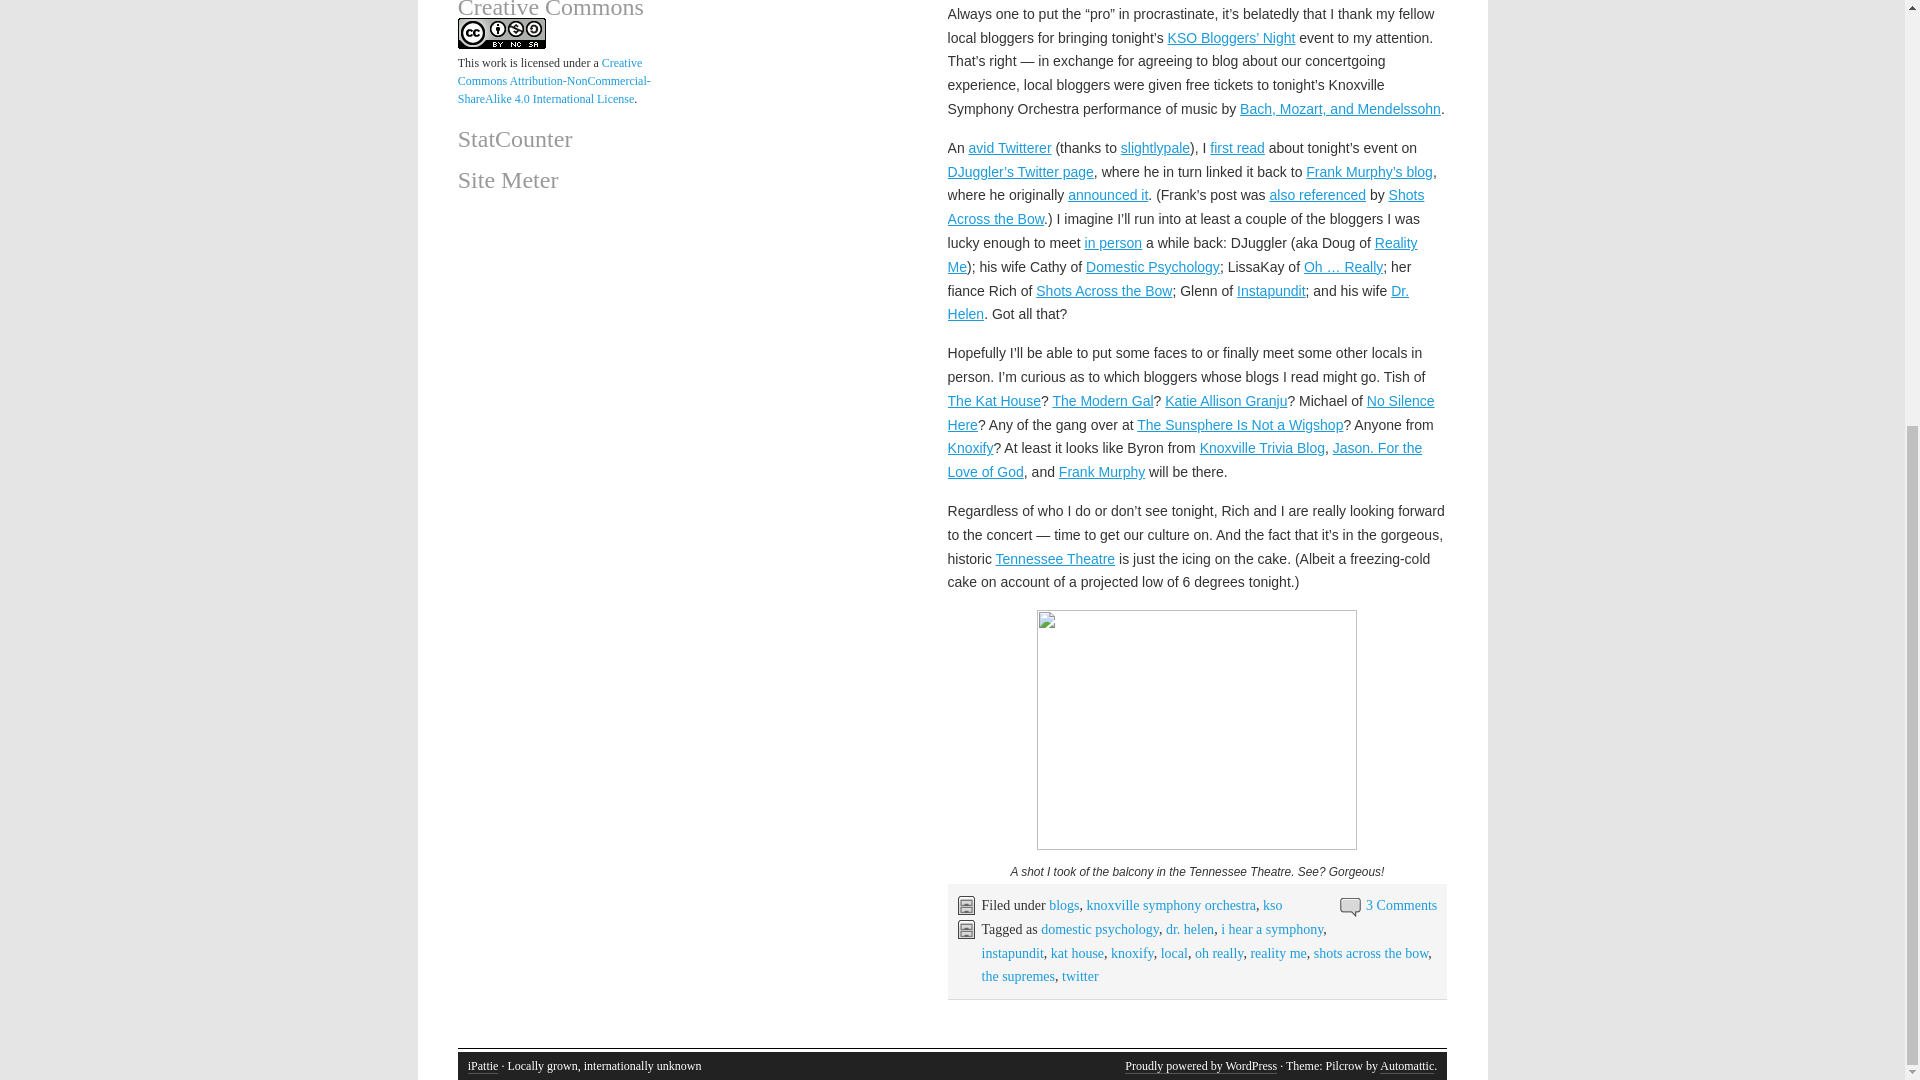 Image resolution: width=1920 pixels, height=1080 pixels. Describe the element at coordinates (1317, 194) in the screenshot. I see `also referenced` at that location.